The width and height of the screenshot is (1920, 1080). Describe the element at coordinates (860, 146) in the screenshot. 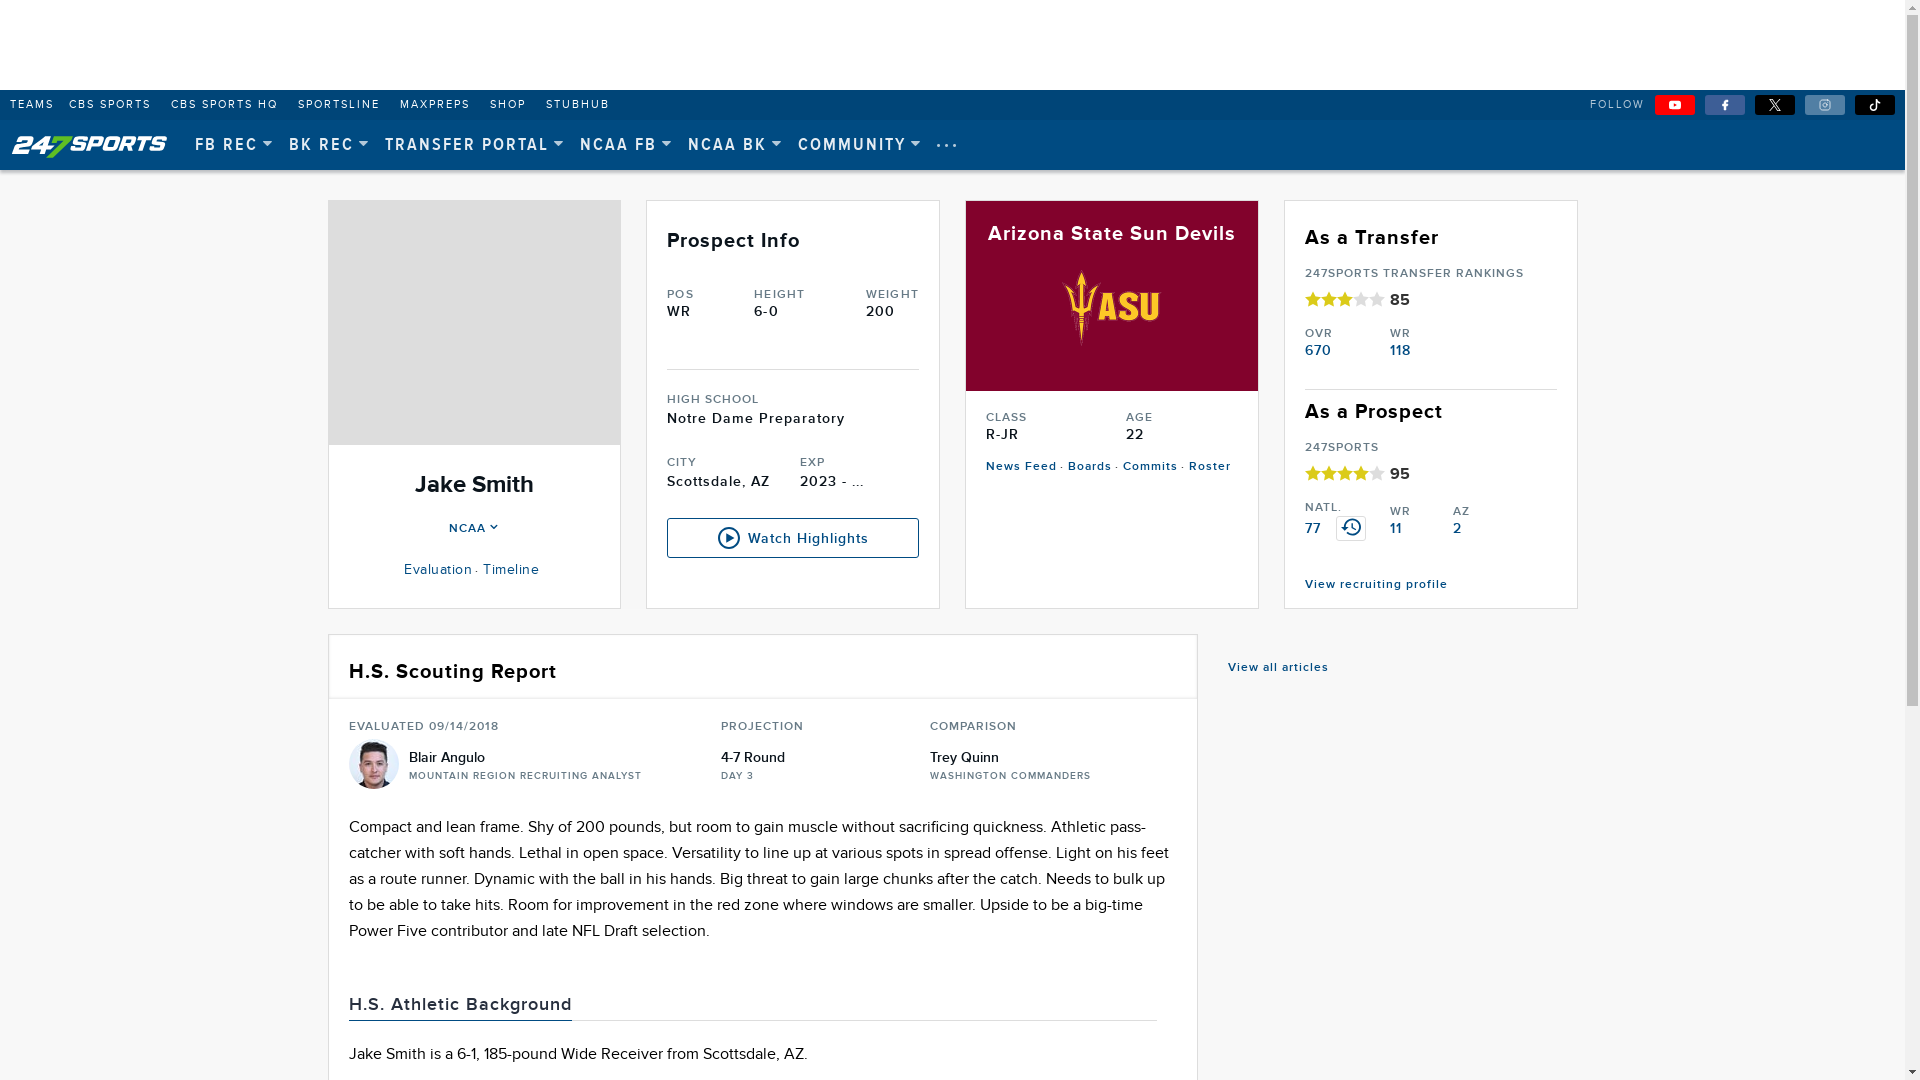

I see `COMMUNITY` at that location.